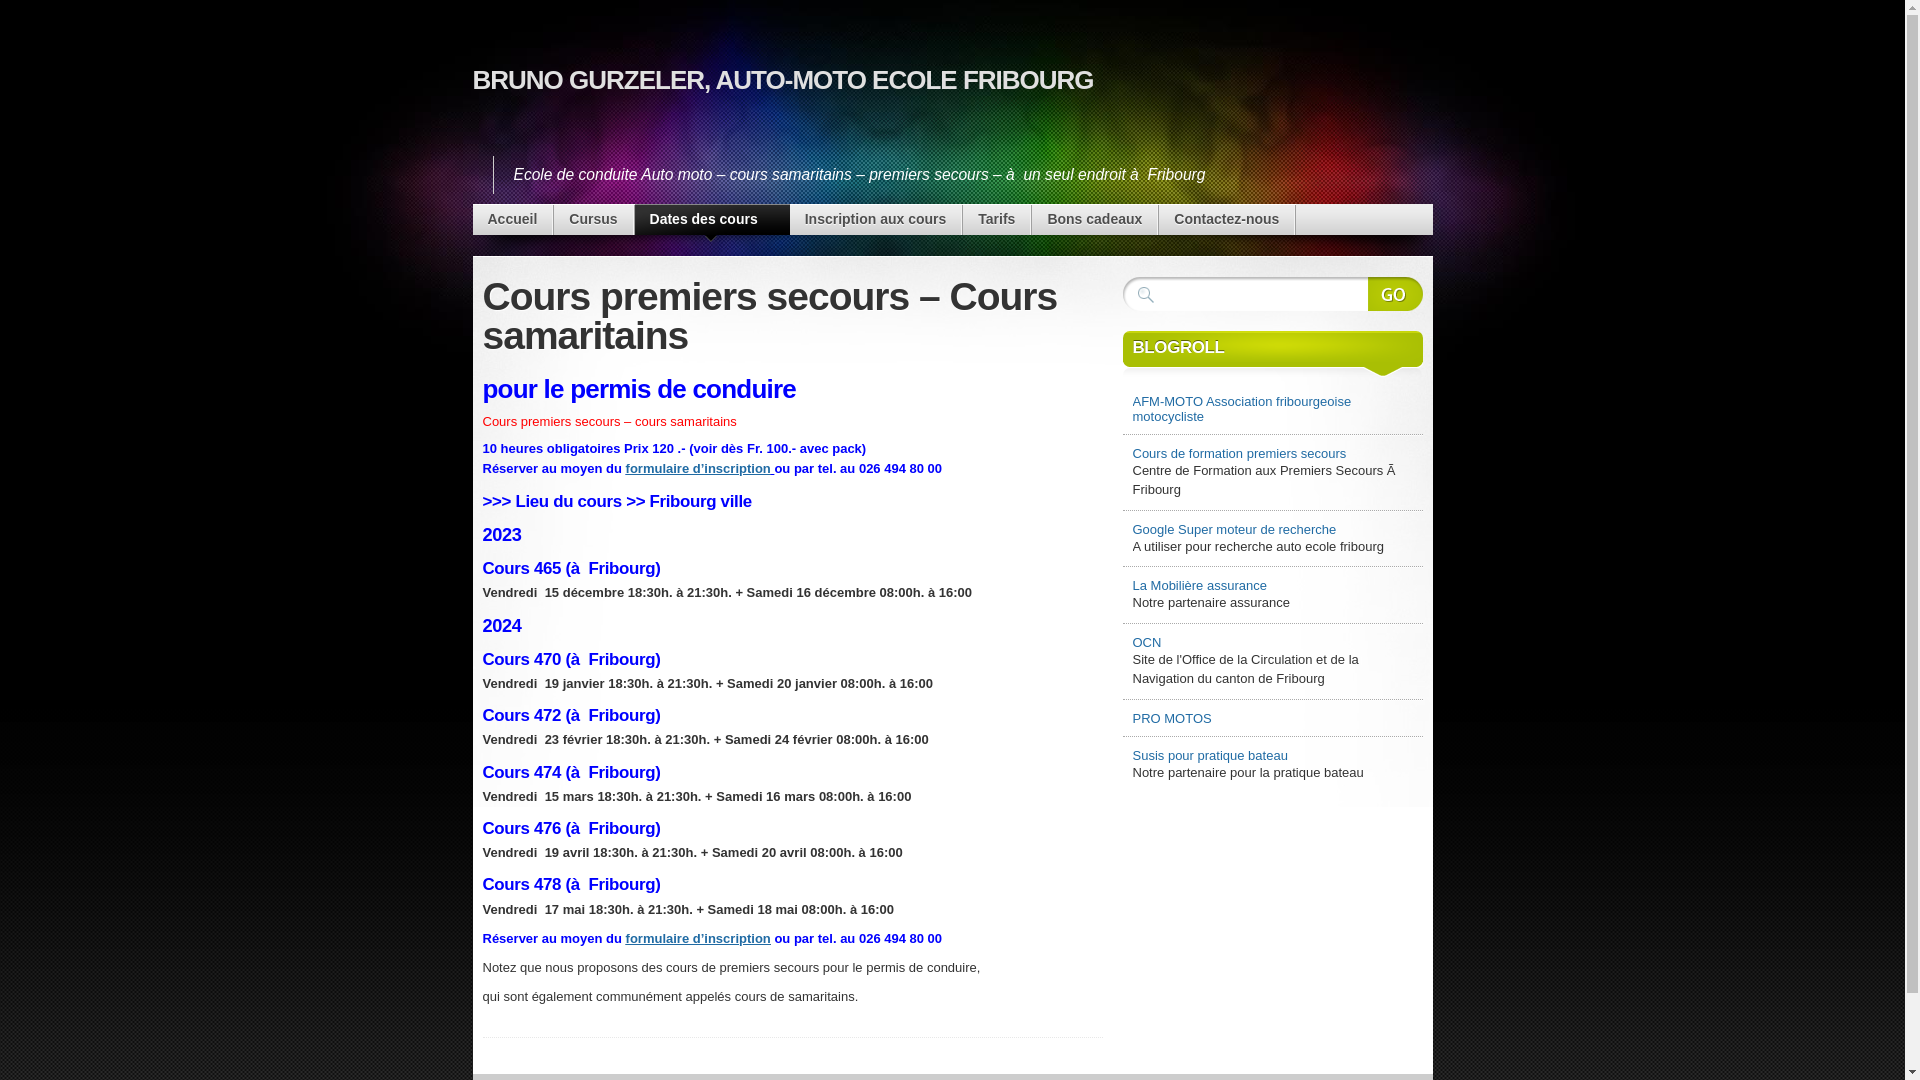  Describe the element at coordinates (712, 220) in the screenshot. I see `Dates des cours` at that location.